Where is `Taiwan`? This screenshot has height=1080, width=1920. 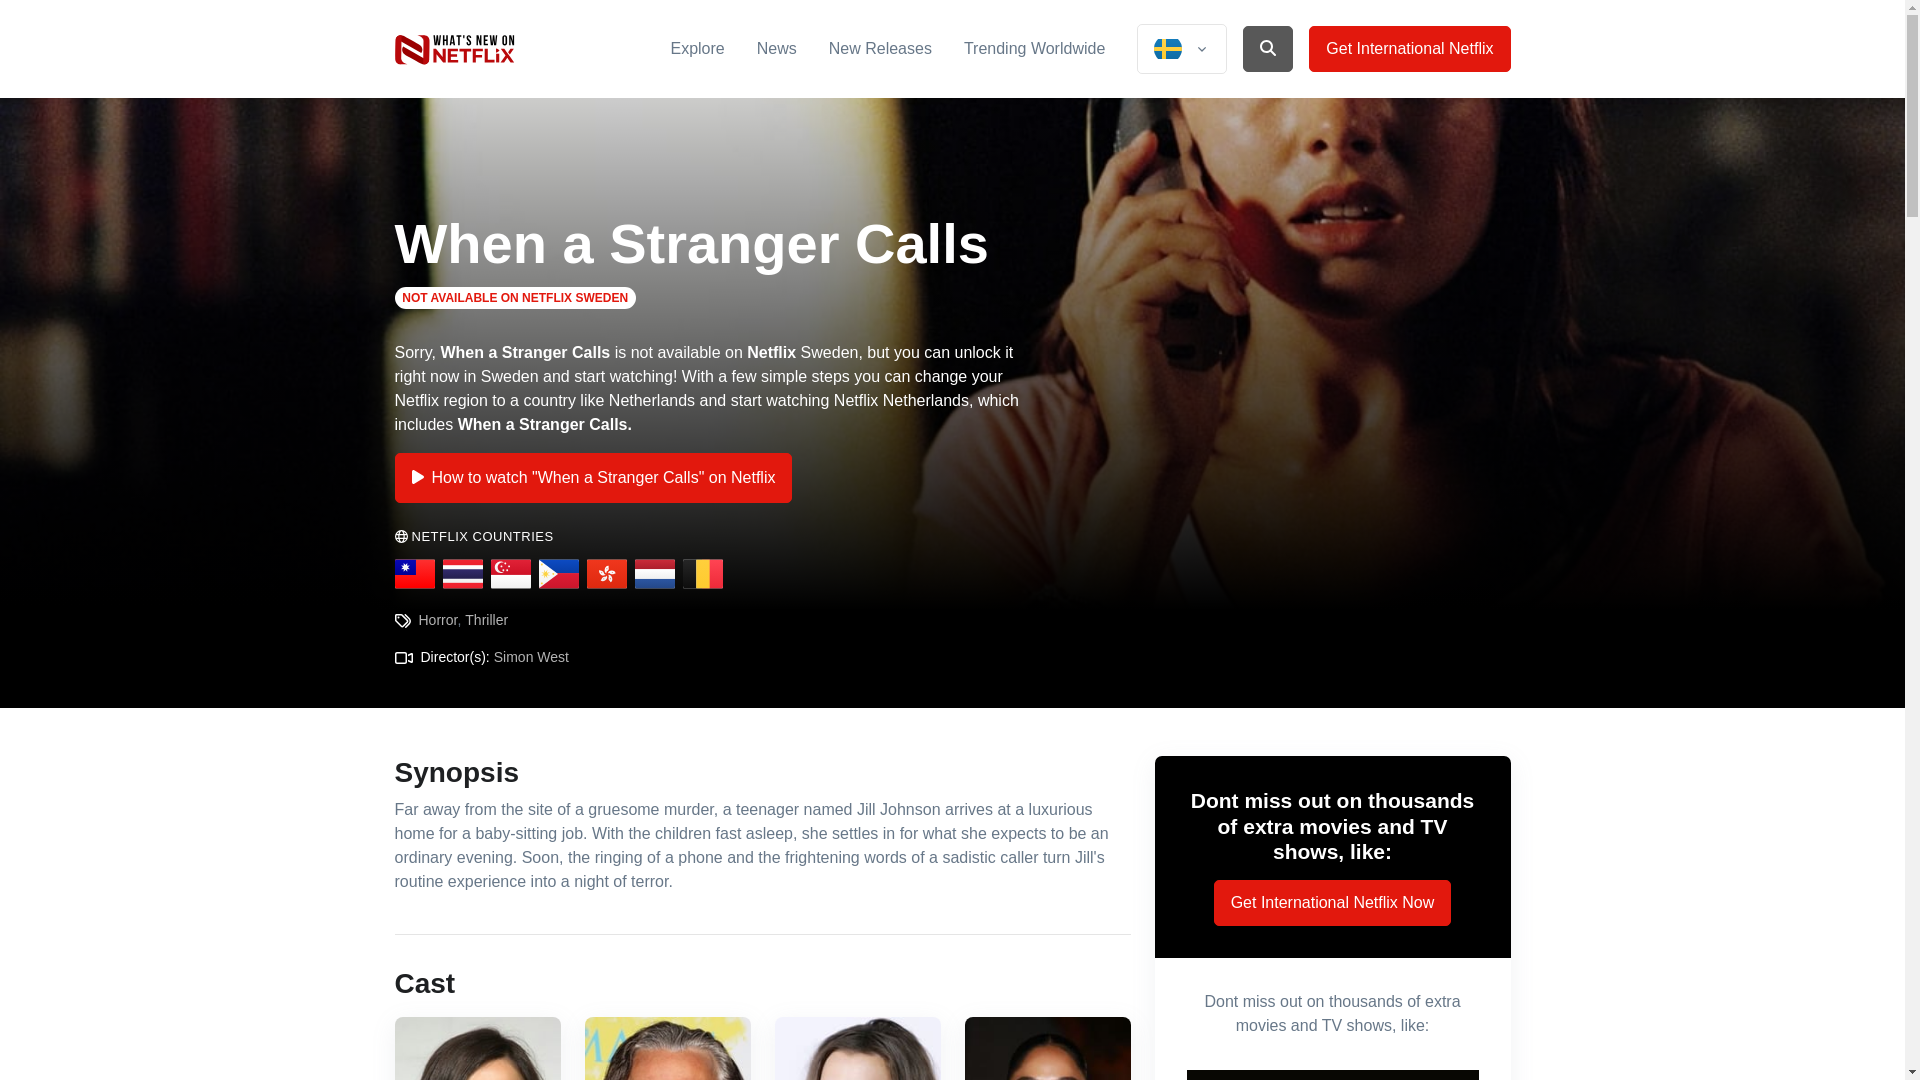
Taiwan is located at coordinates (413, 574).